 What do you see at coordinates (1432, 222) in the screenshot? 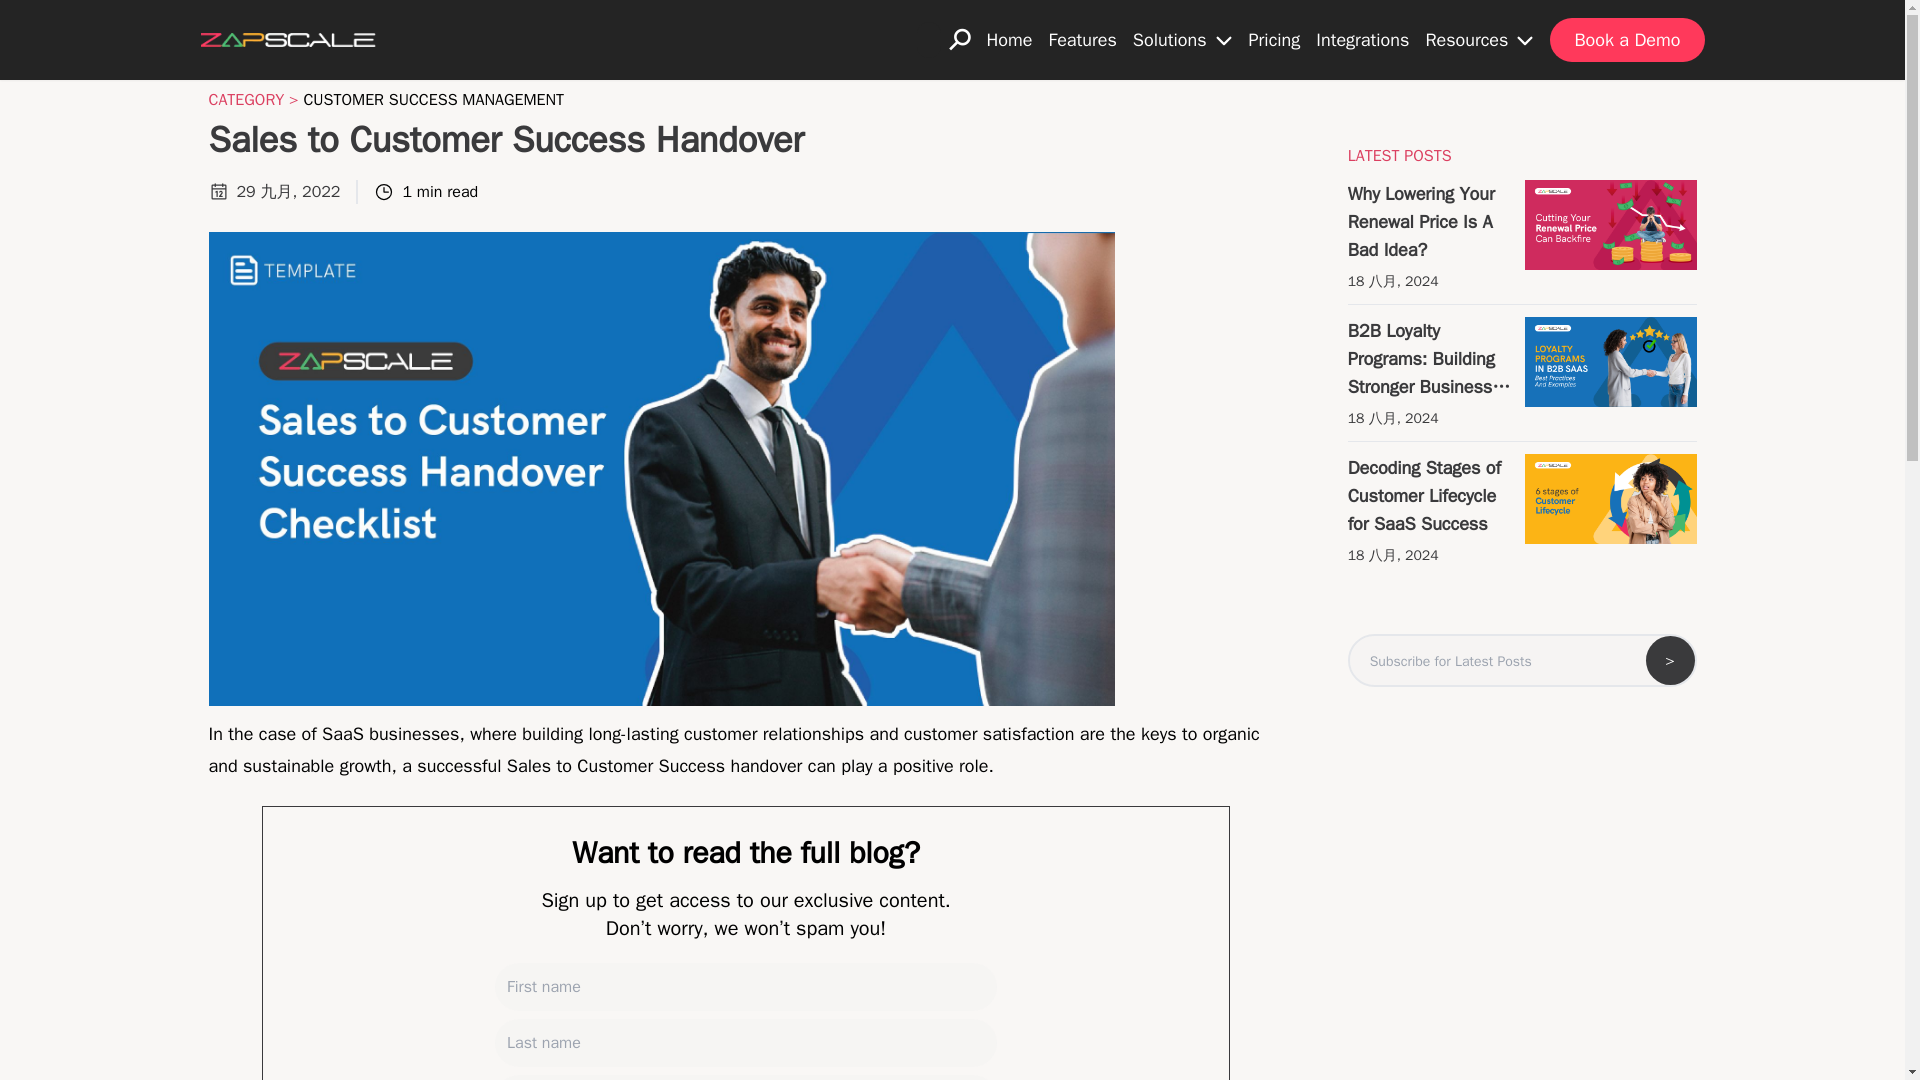
I see `Why Lowering Your Renewal Price Is A Bad Idea?` at bounding box center [1432, 222].